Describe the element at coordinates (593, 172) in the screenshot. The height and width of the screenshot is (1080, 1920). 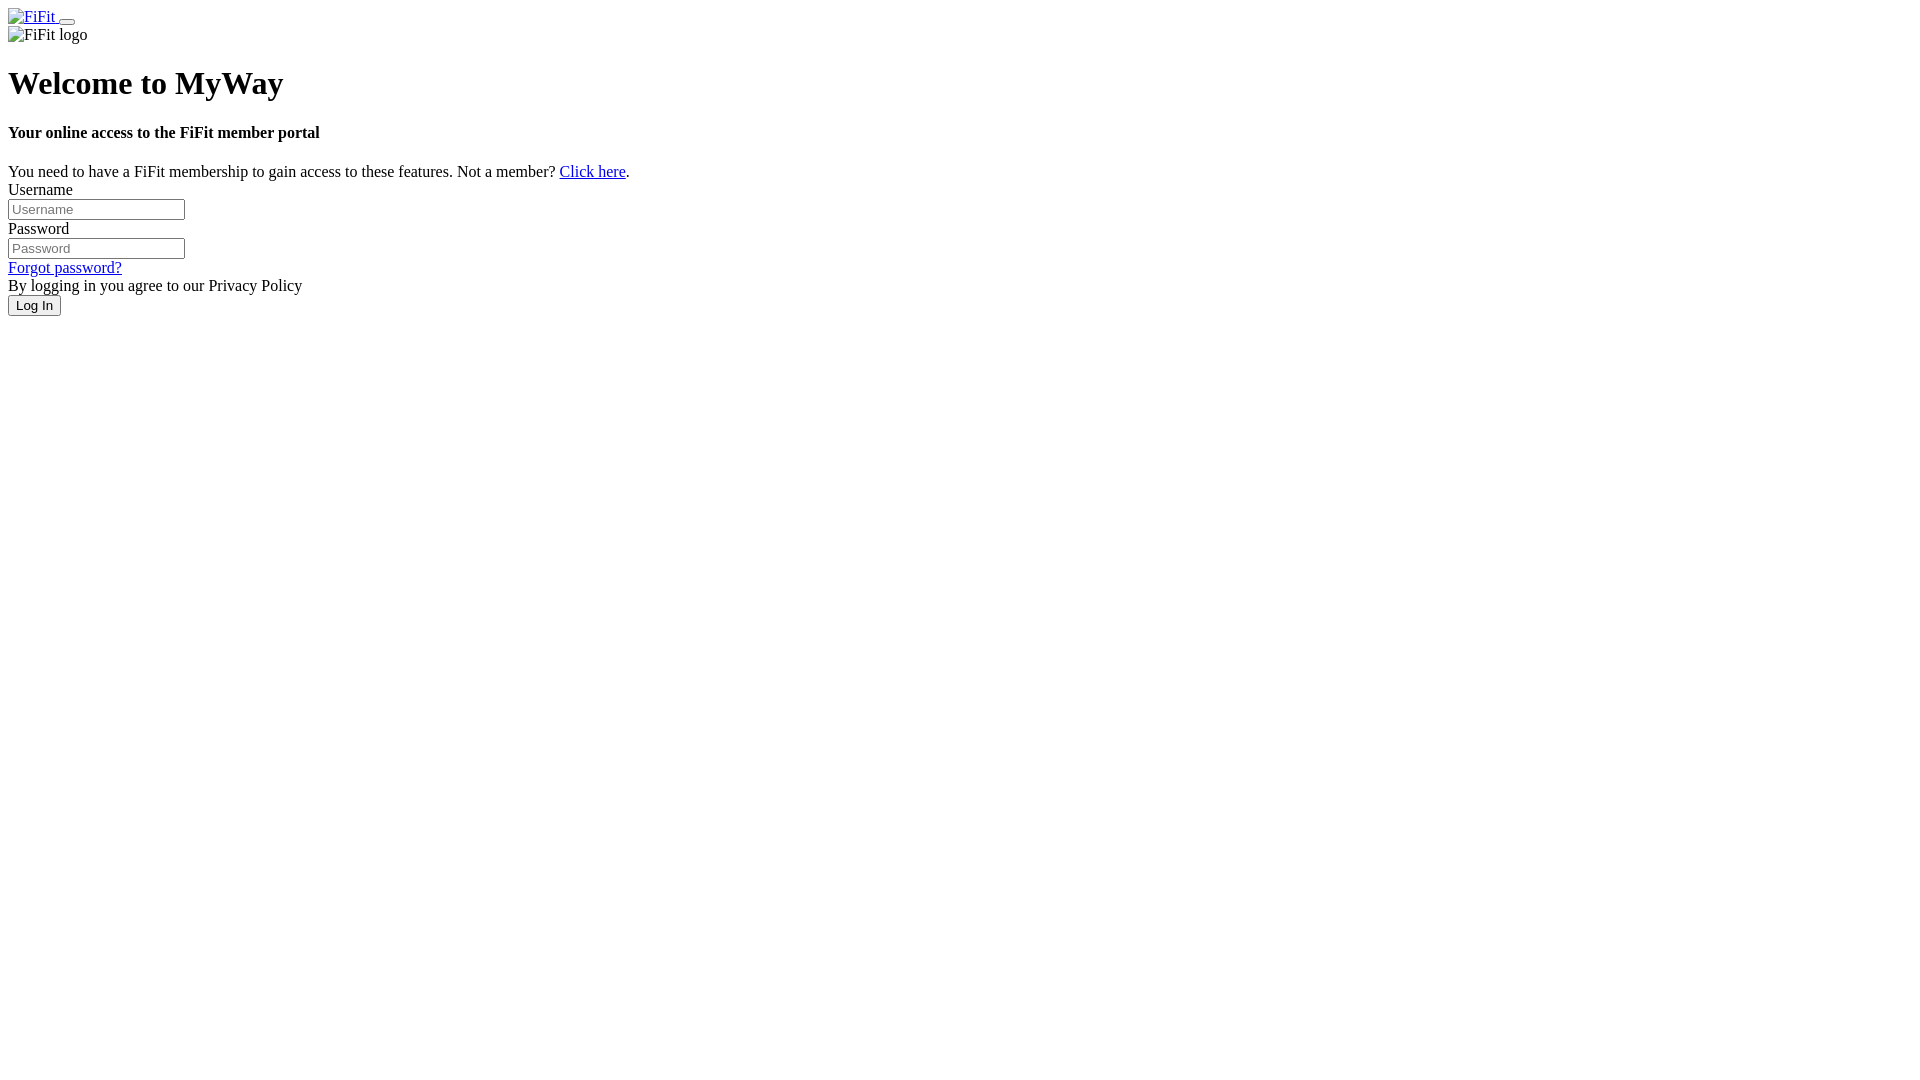
I see `Click here` at that location.